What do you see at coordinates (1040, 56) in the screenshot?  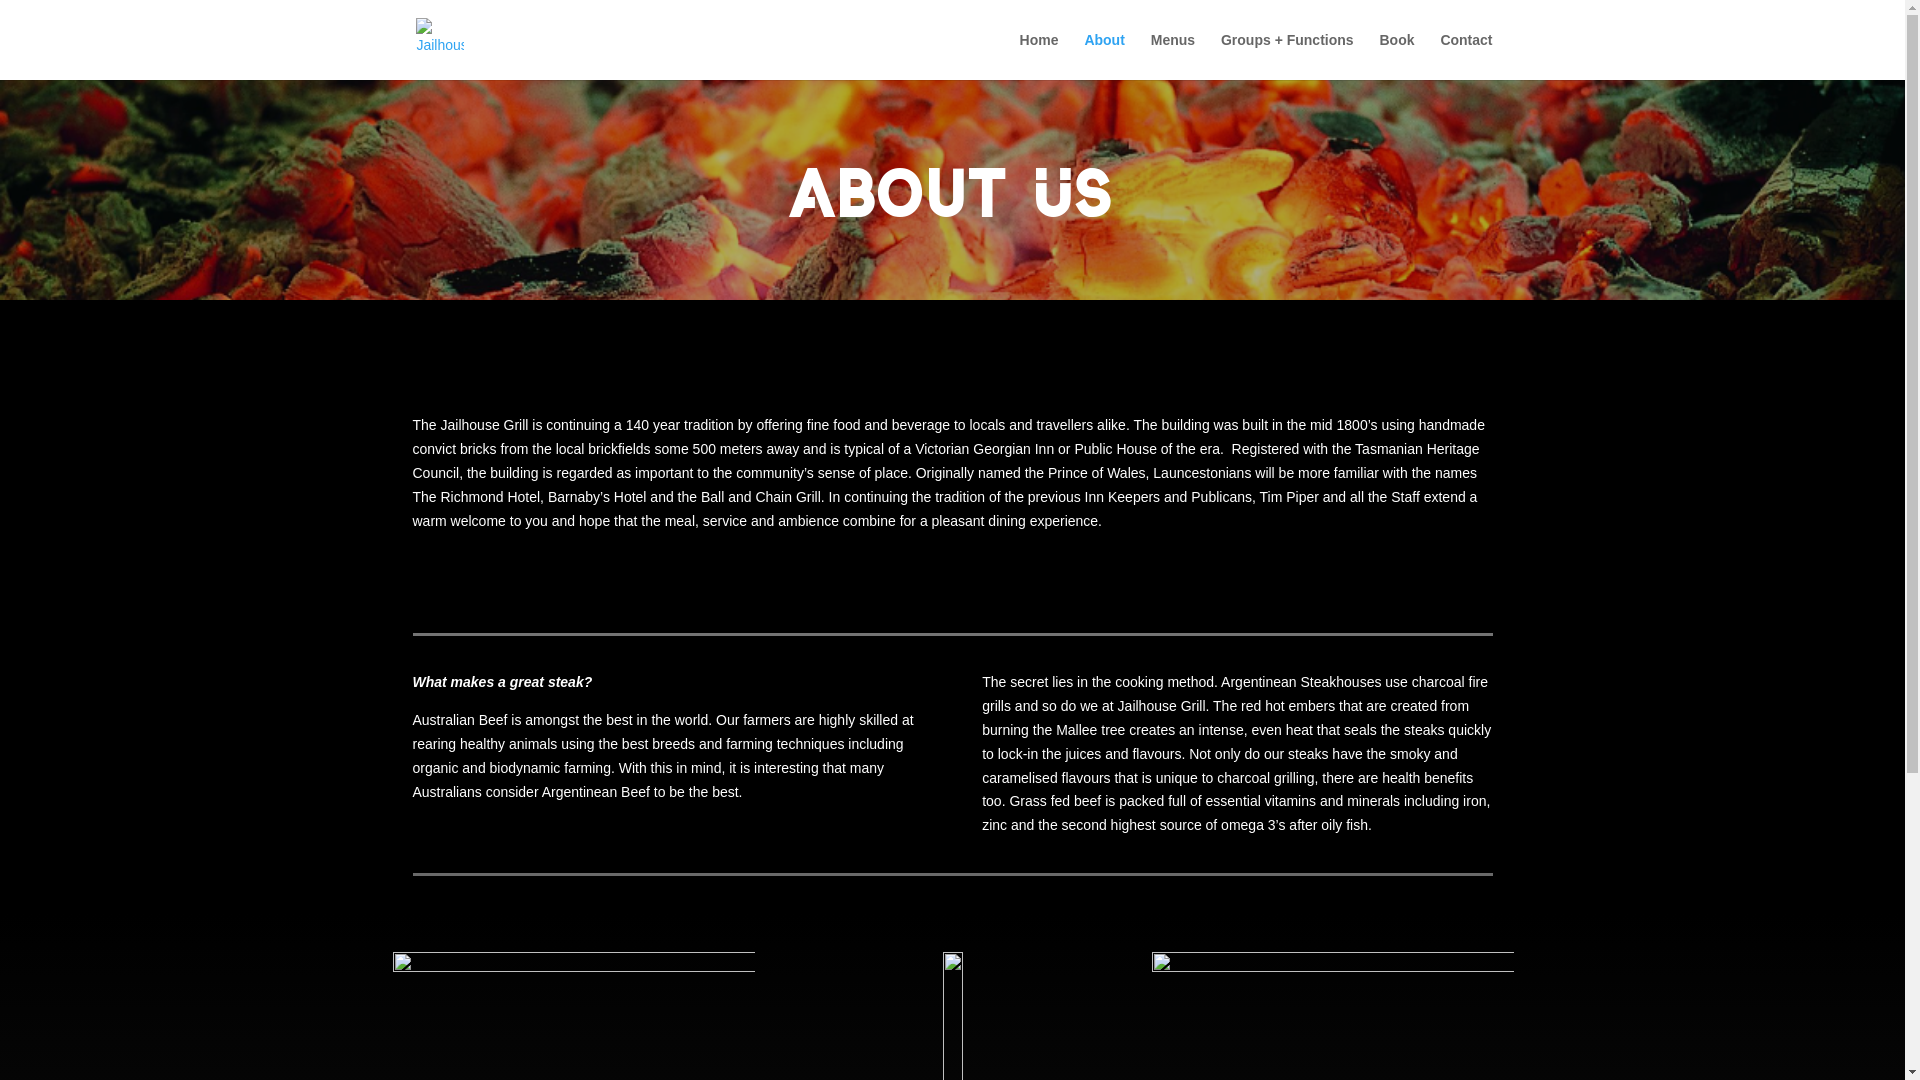 I see `Home` at bounding box center [1040, 56].